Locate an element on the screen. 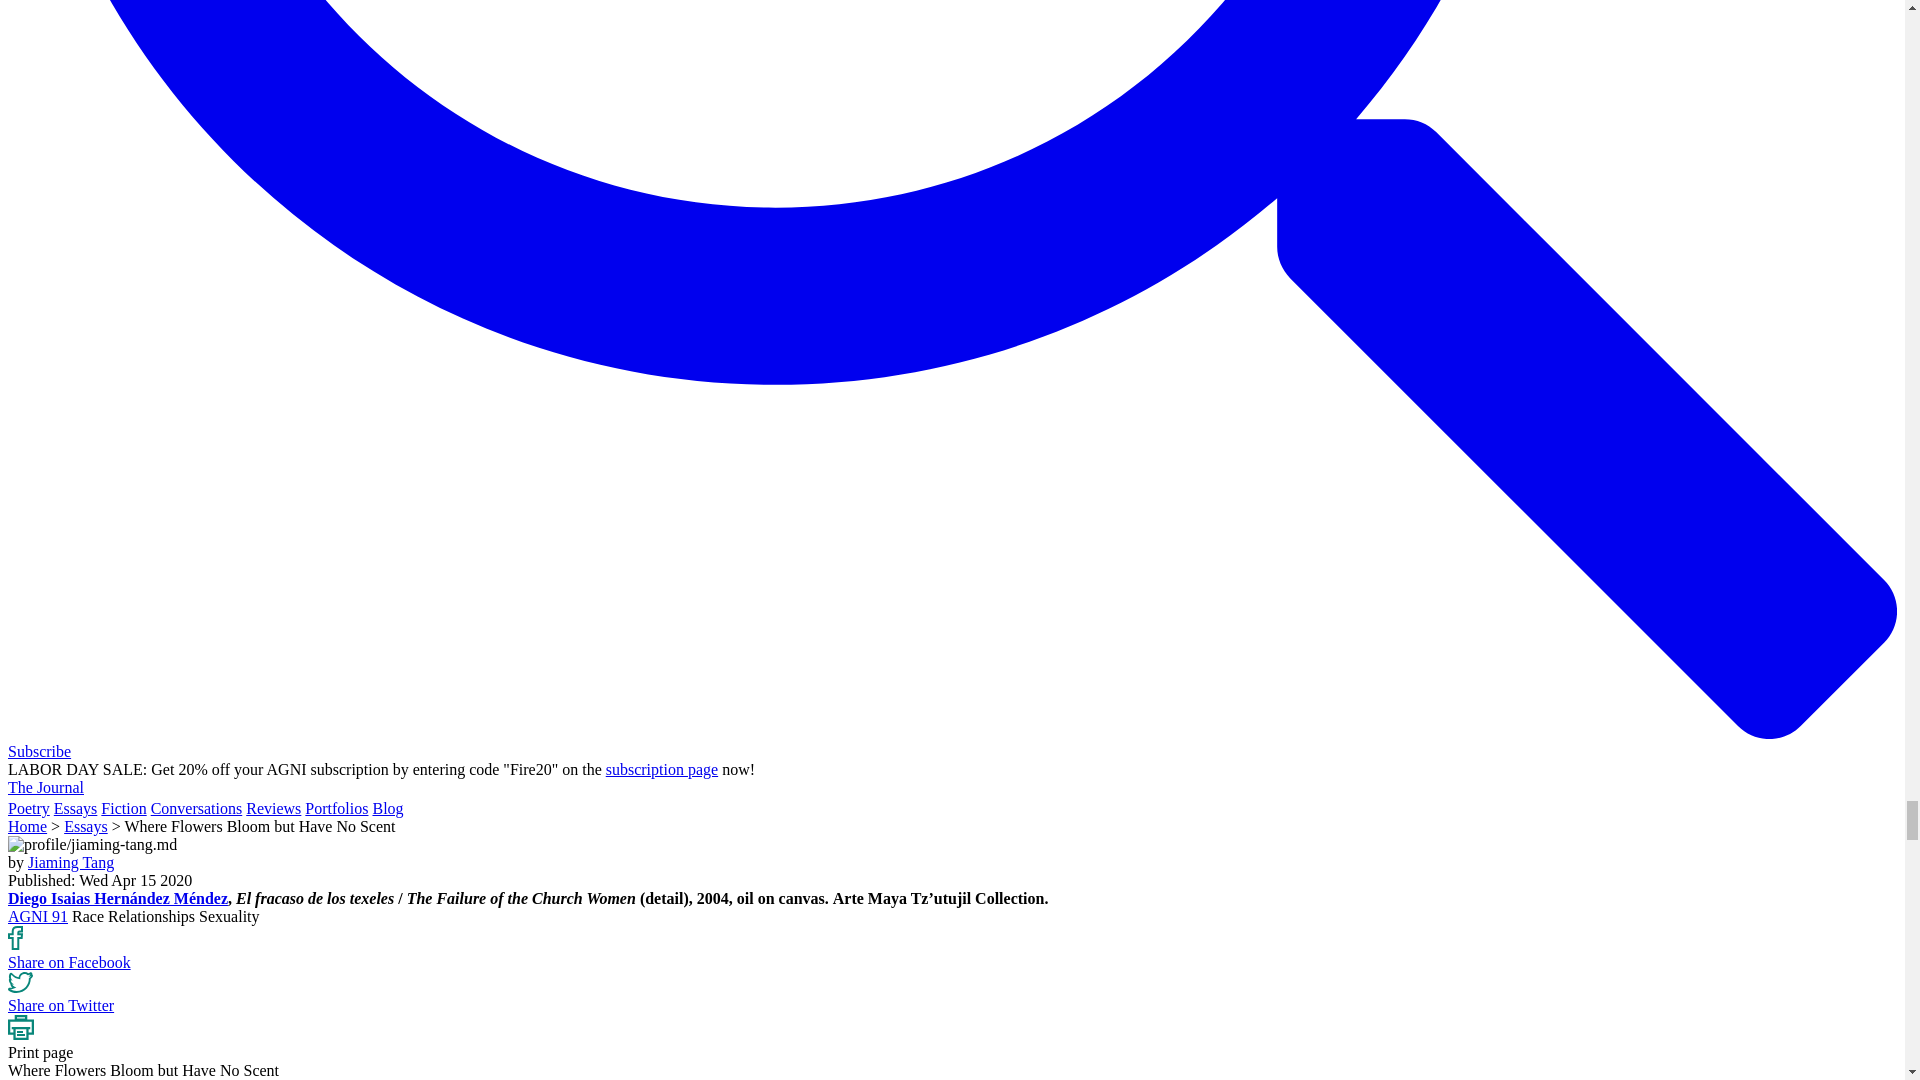 Image resolution: width=1920 pixels, height=1080 pixels. subscription page is located at coordinates (662, 769).